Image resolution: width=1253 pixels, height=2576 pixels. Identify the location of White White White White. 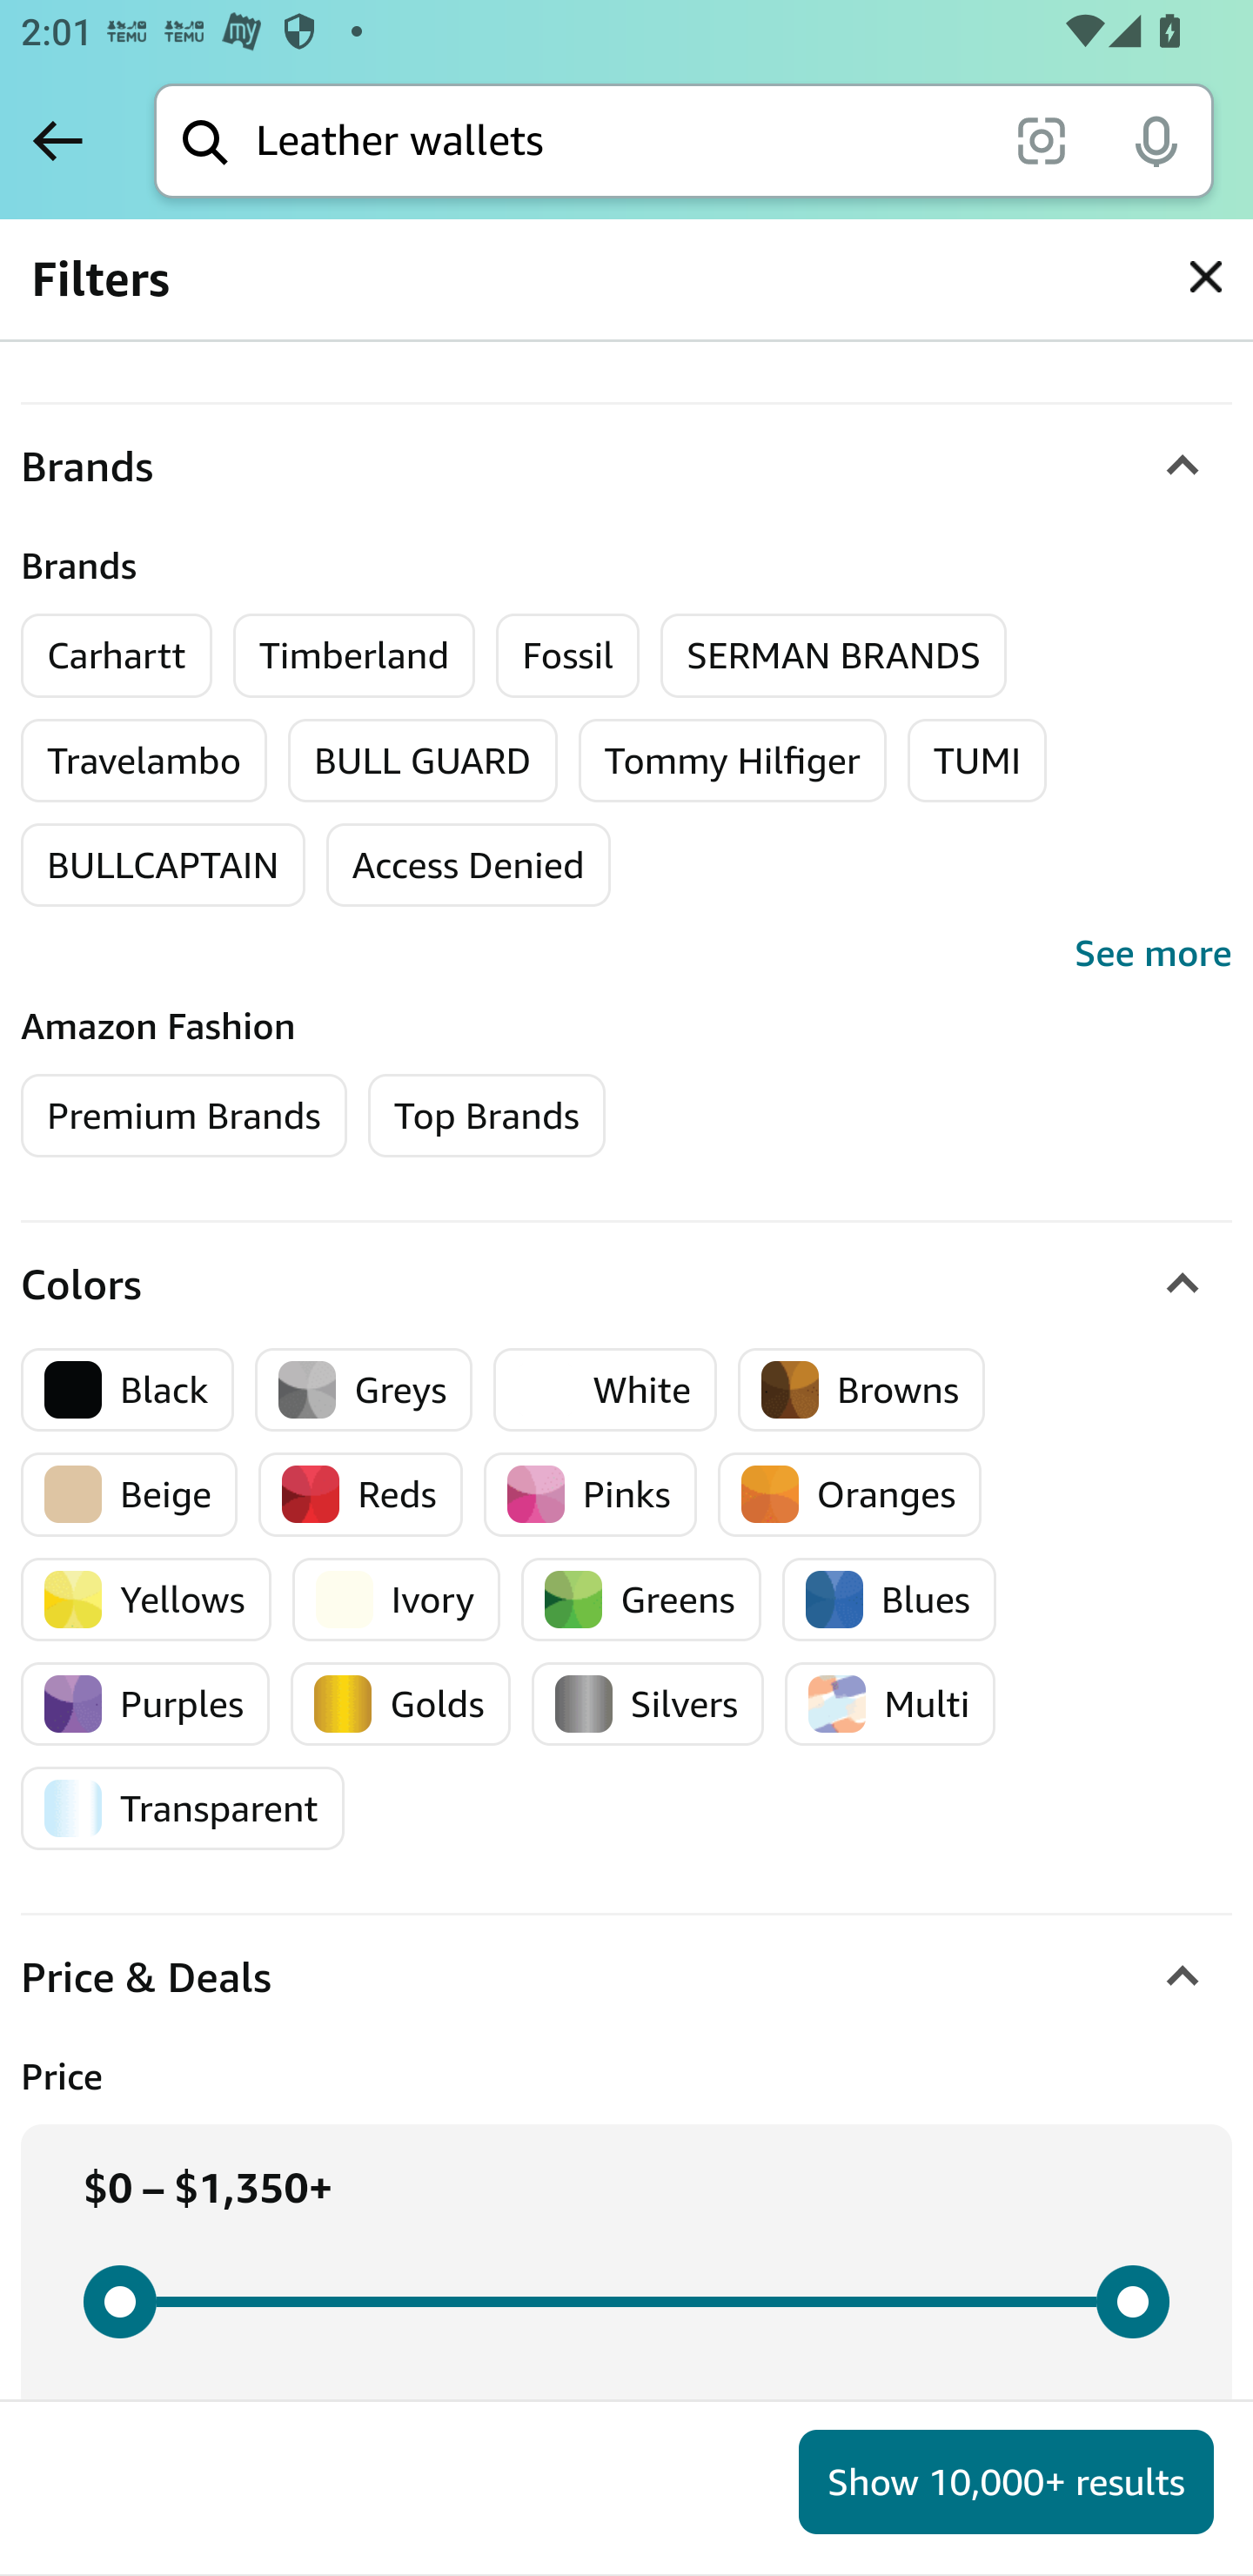
(606, 1389).